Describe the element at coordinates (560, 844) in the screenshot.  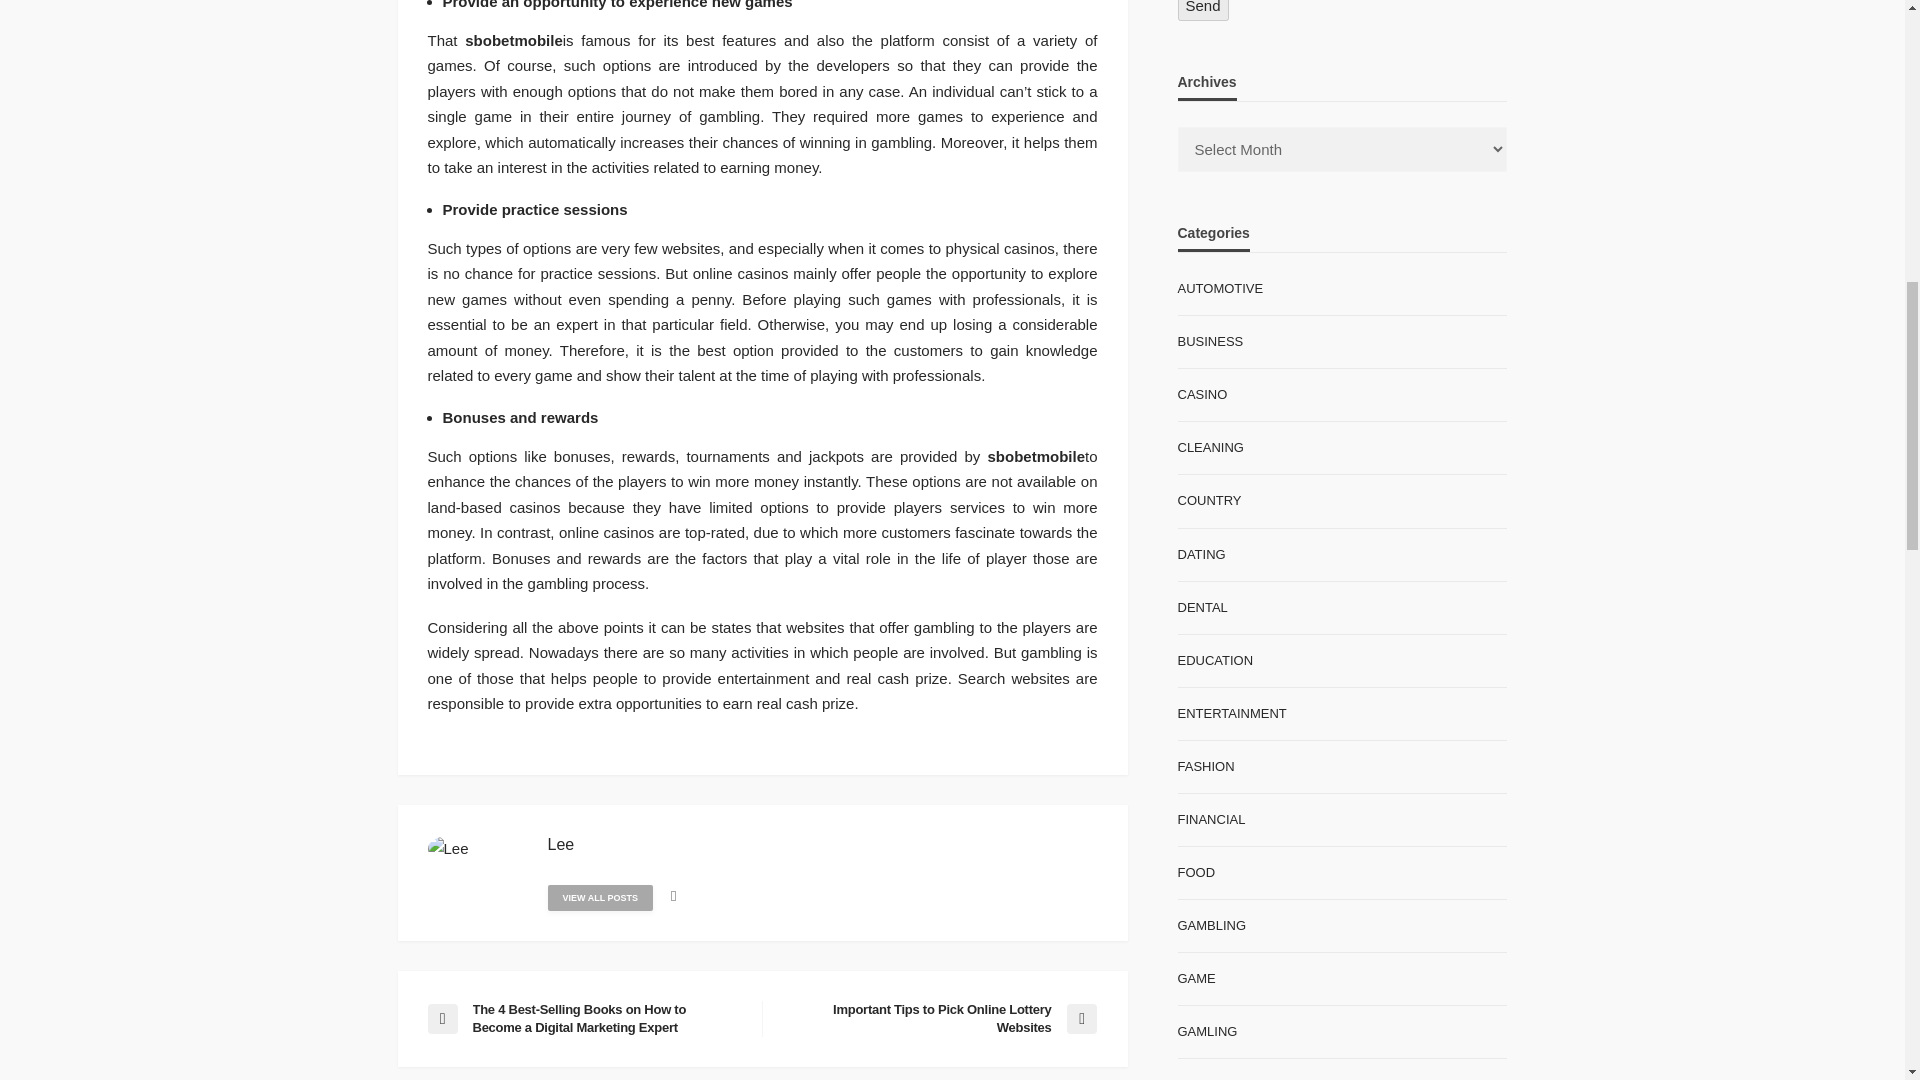
I see `Lee` at that location.